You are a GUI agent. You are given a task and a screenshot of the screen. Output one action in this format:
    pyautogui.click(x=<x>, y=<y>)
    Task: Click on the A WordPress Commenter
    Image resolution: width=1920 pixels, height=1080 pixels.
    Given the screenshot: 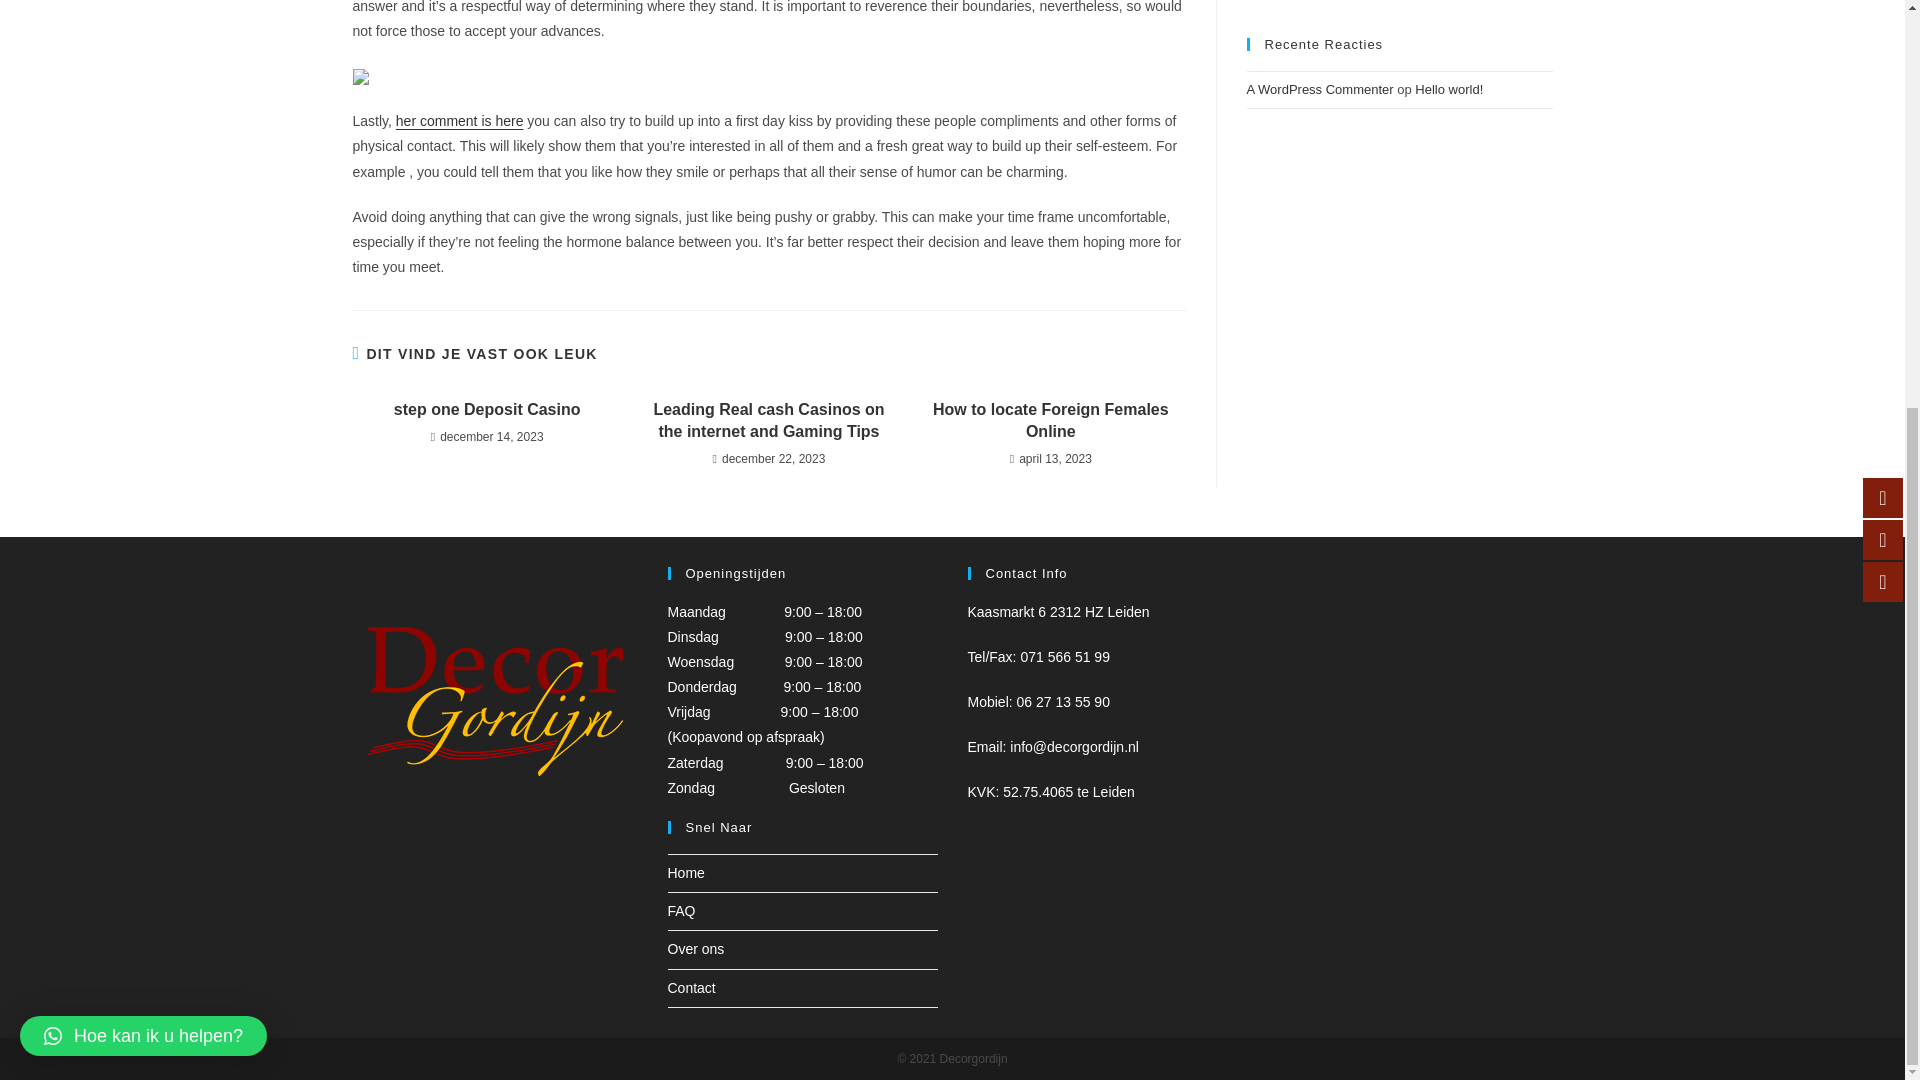 What is the action you would take?
    pyautogui.click(x=1320, y=90)
    